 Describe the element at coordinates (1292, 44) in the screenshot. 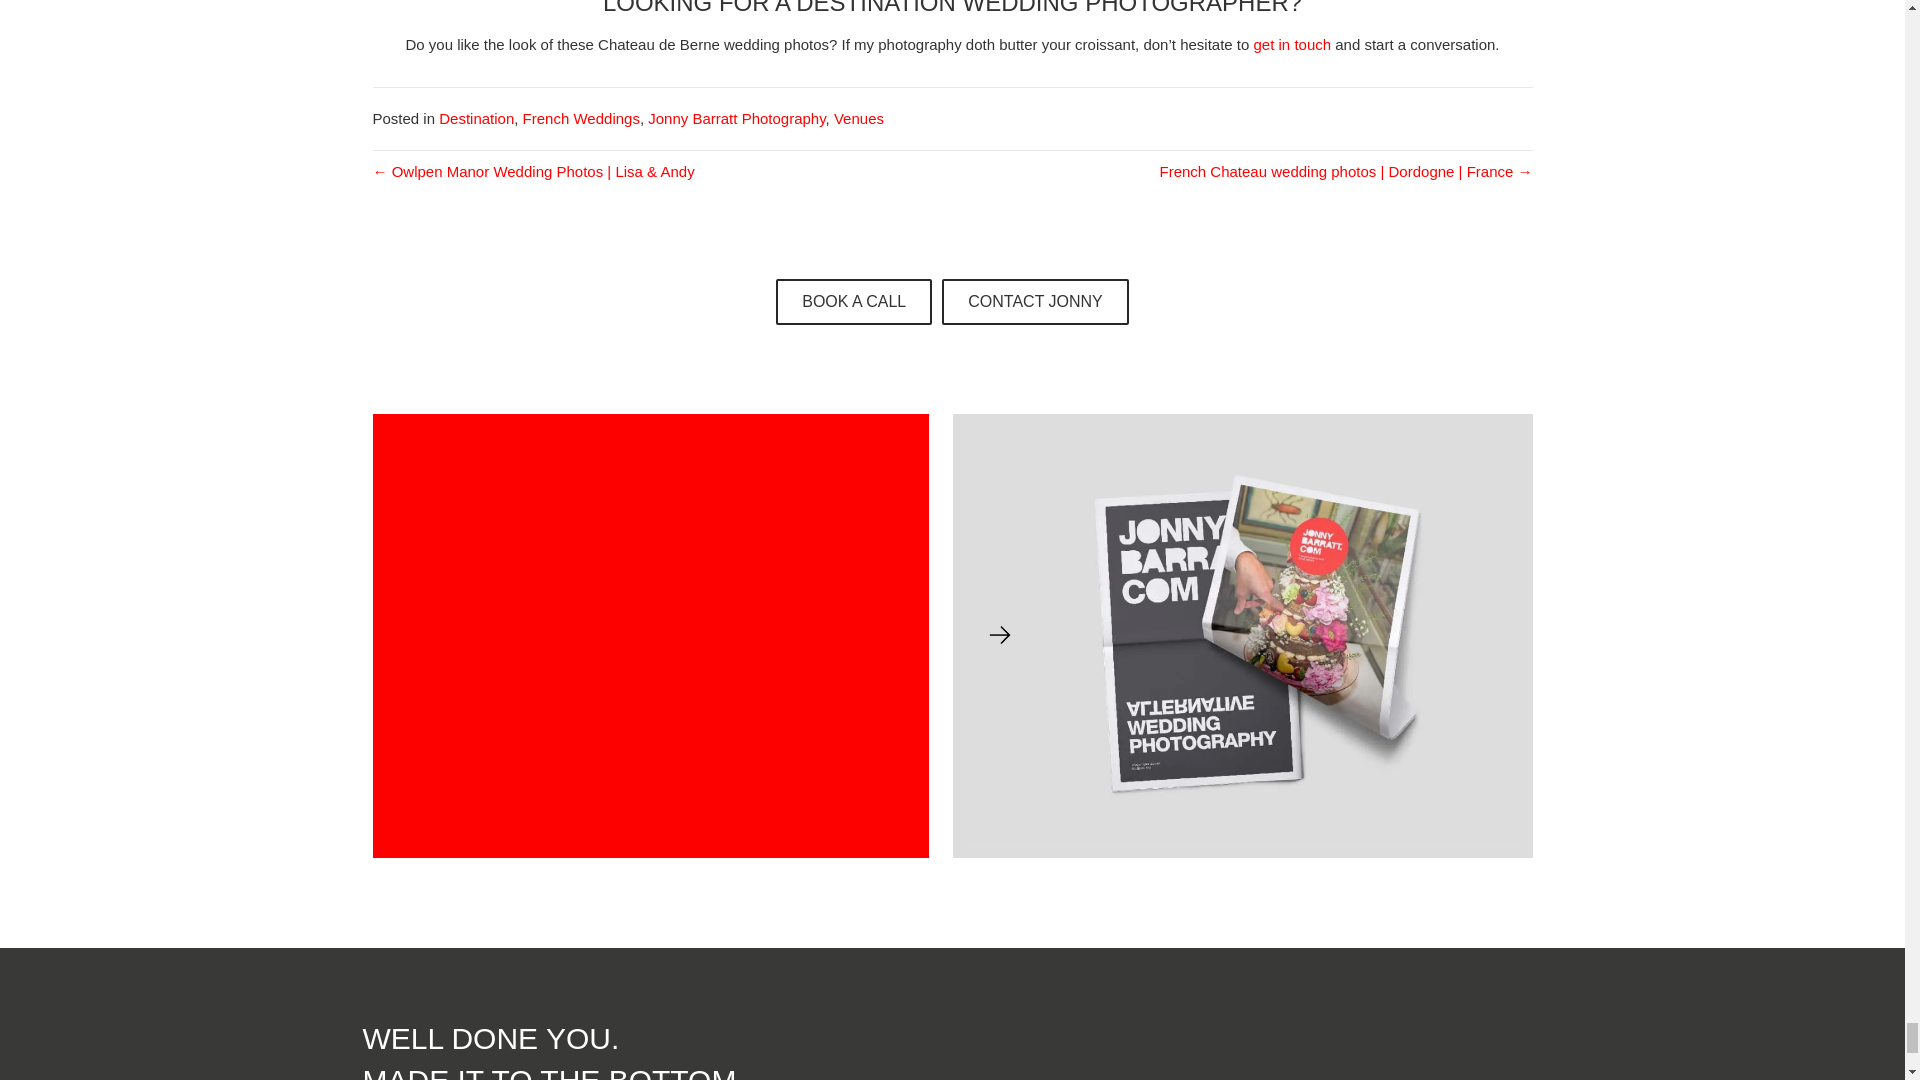

I see `get in touch` at that location.